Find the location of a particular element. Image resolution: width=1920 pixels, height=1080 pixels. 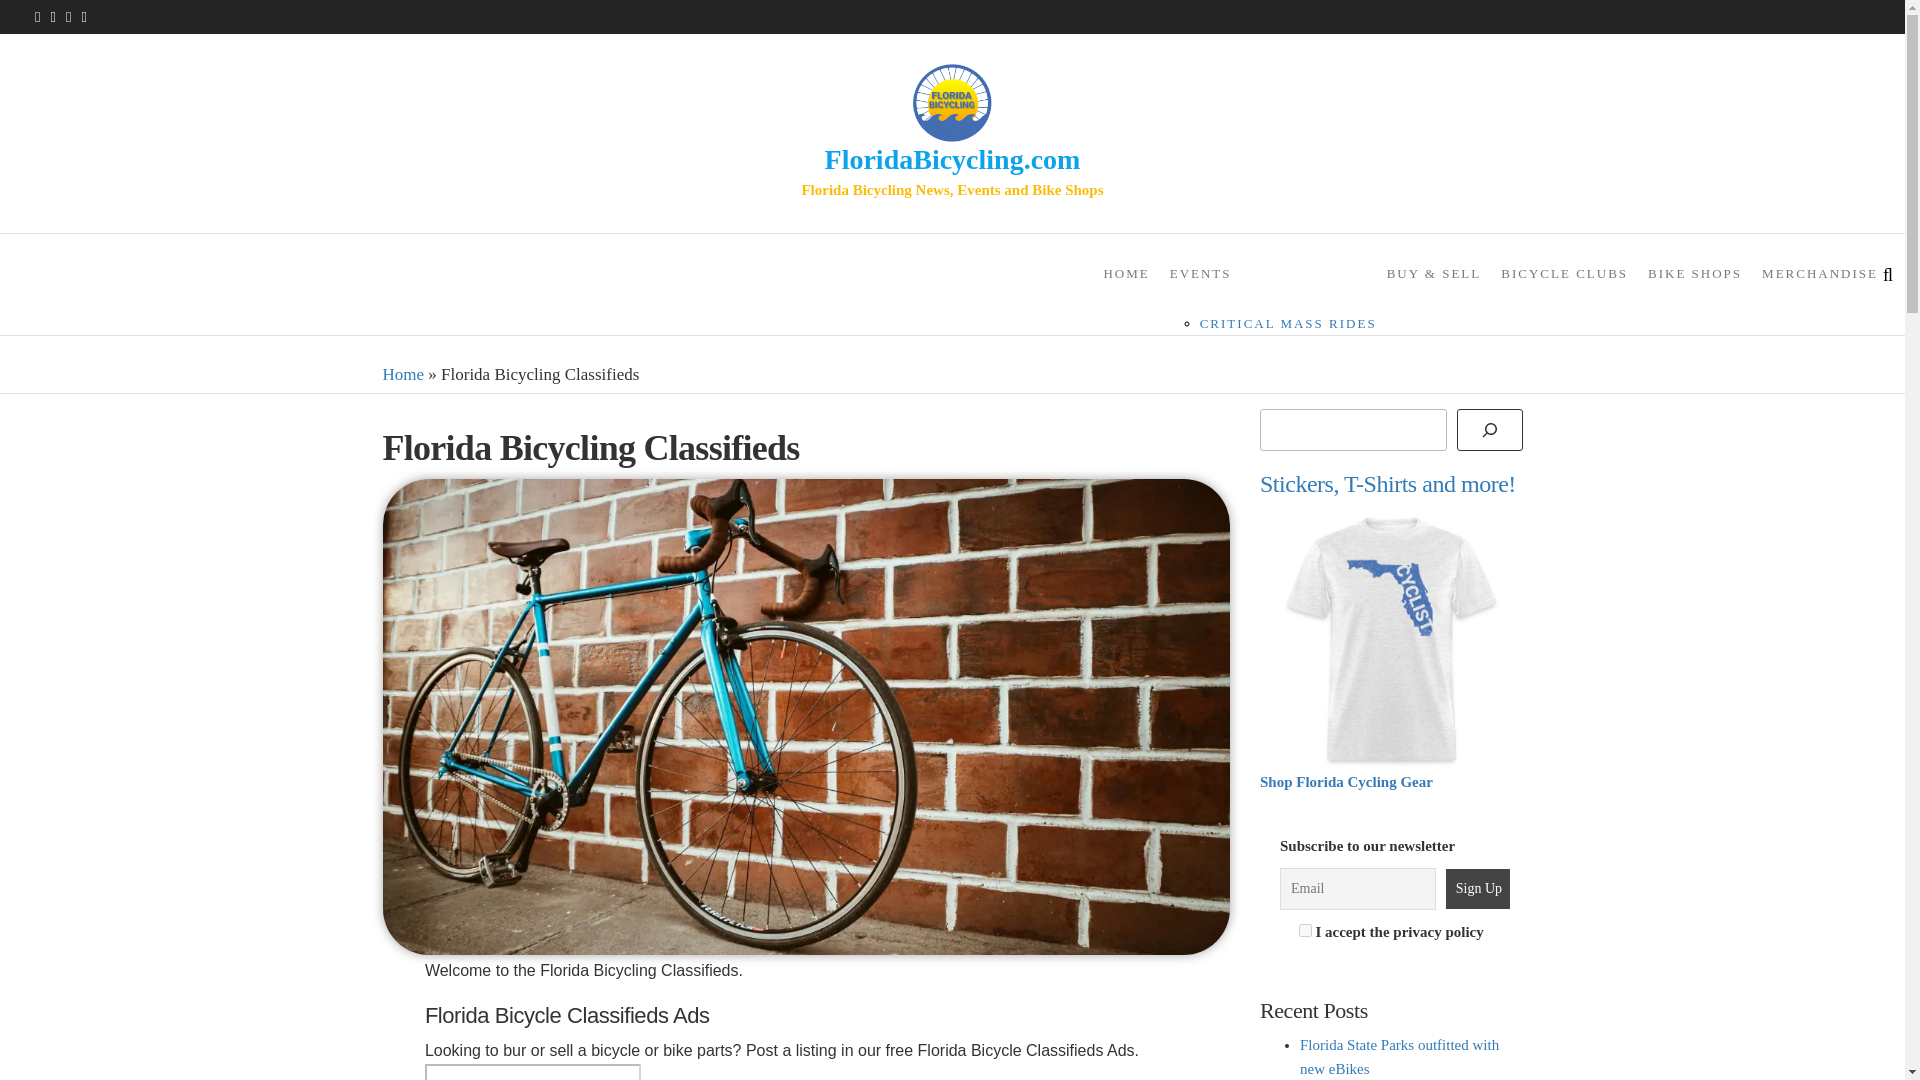

Sign Up is located at coordinates (1478, 889).